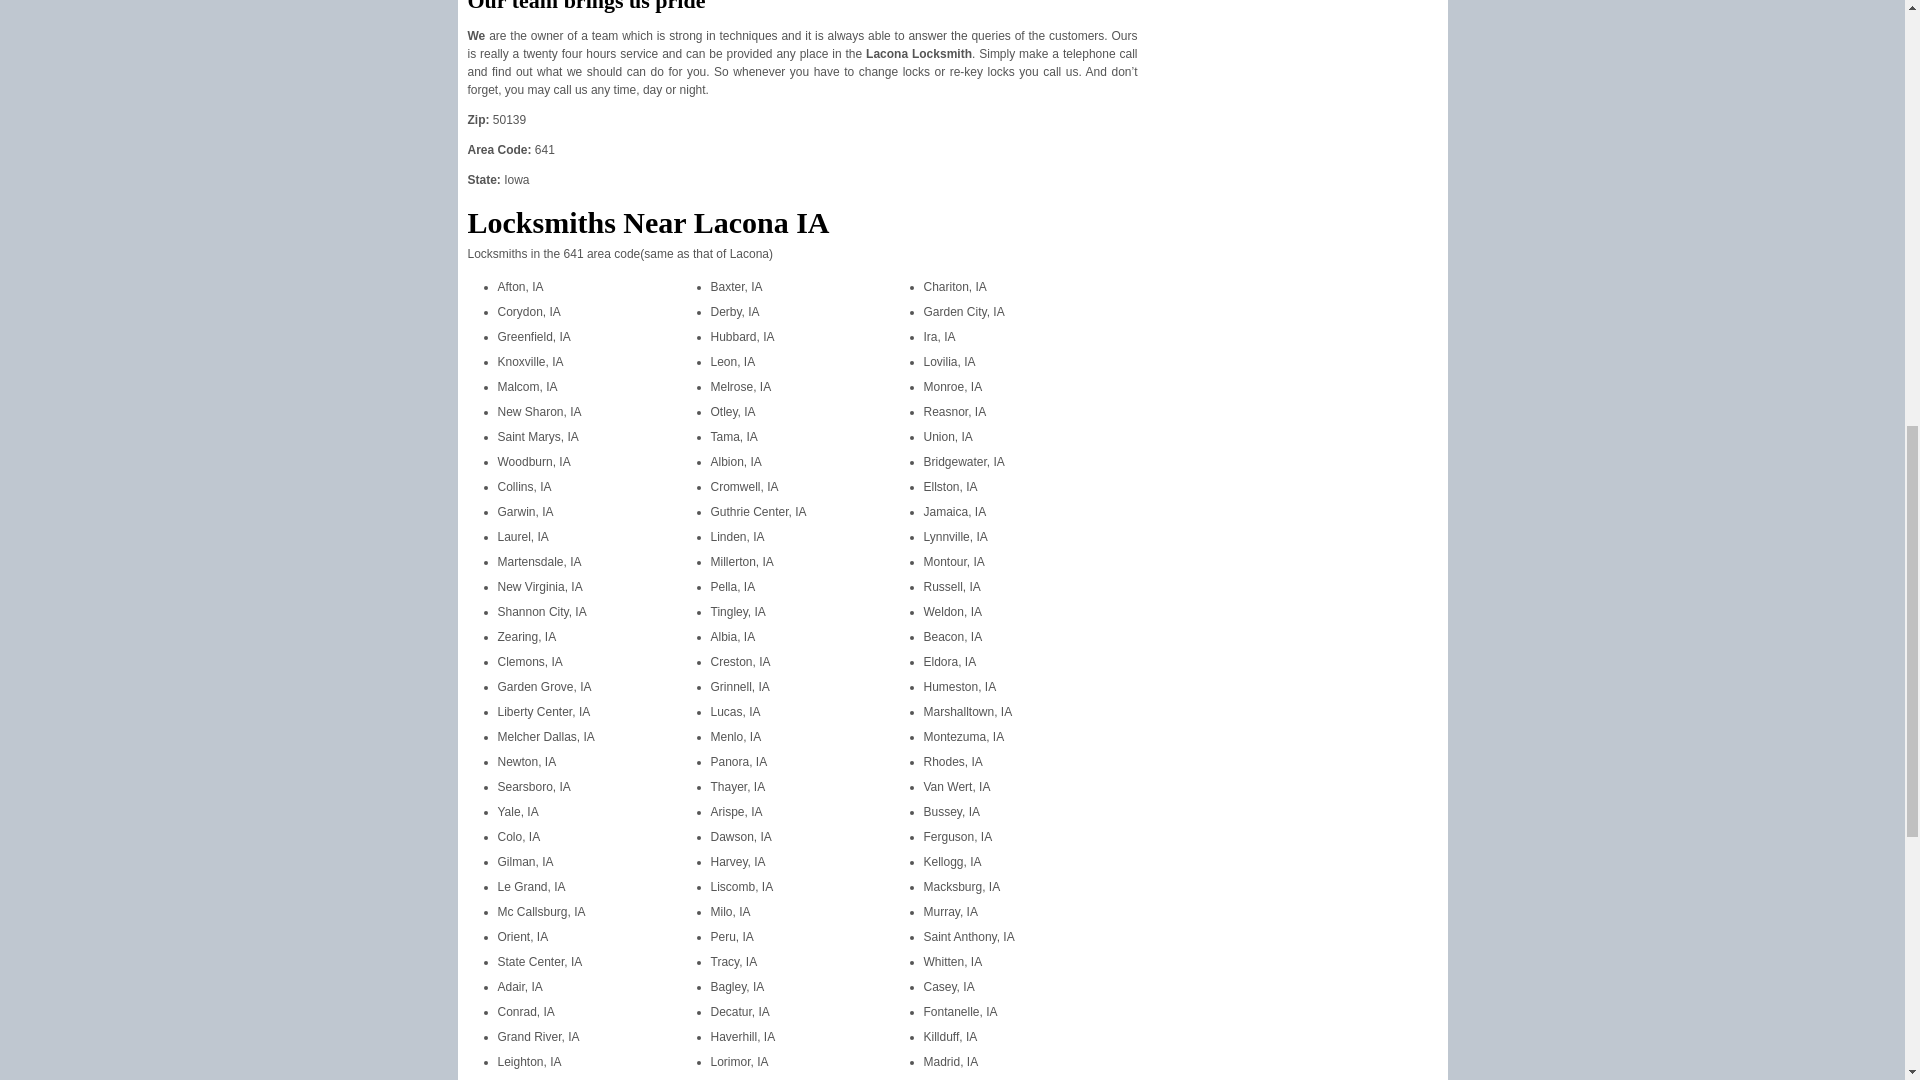 Image resolution: width=1920 pixels, height=1080 pixels. I want to click on Reasnor, IA, so click(954, 412).